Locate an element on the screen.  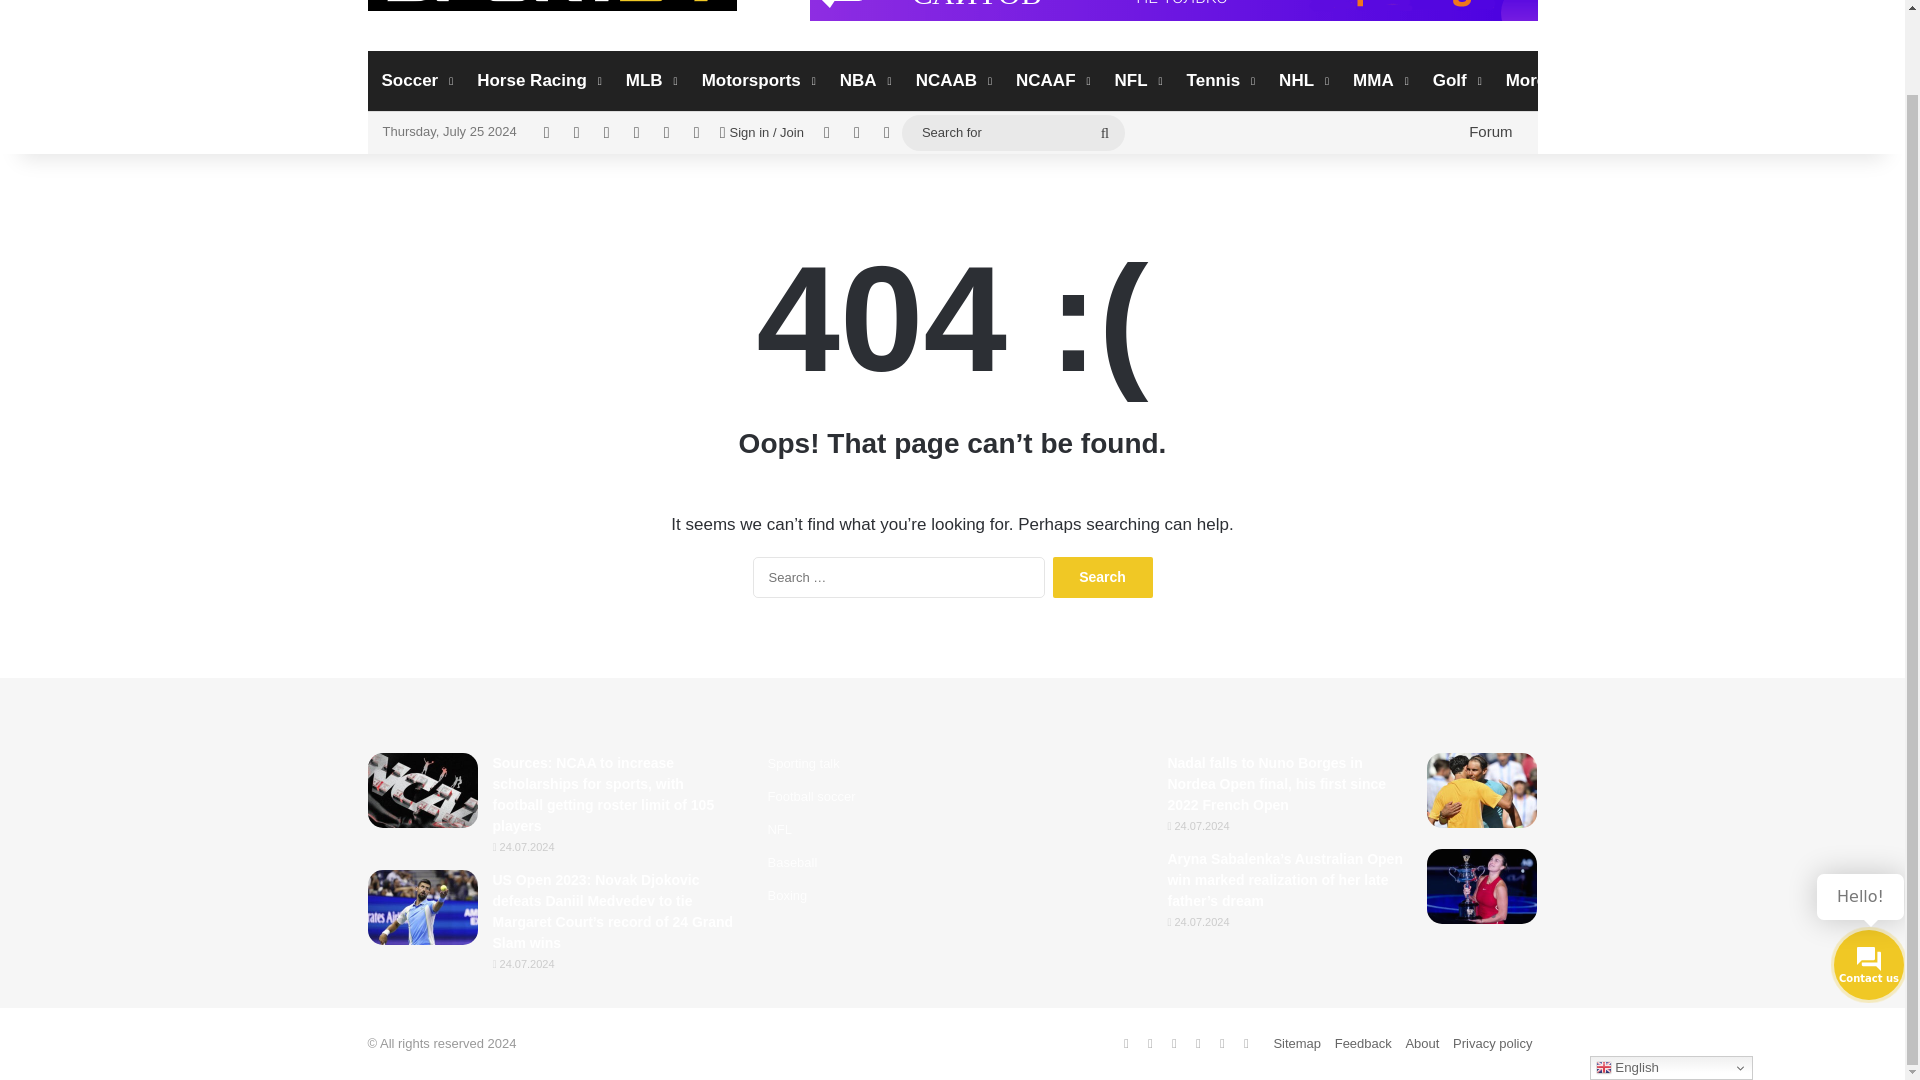
MLB is located at coordinates (650, 80).